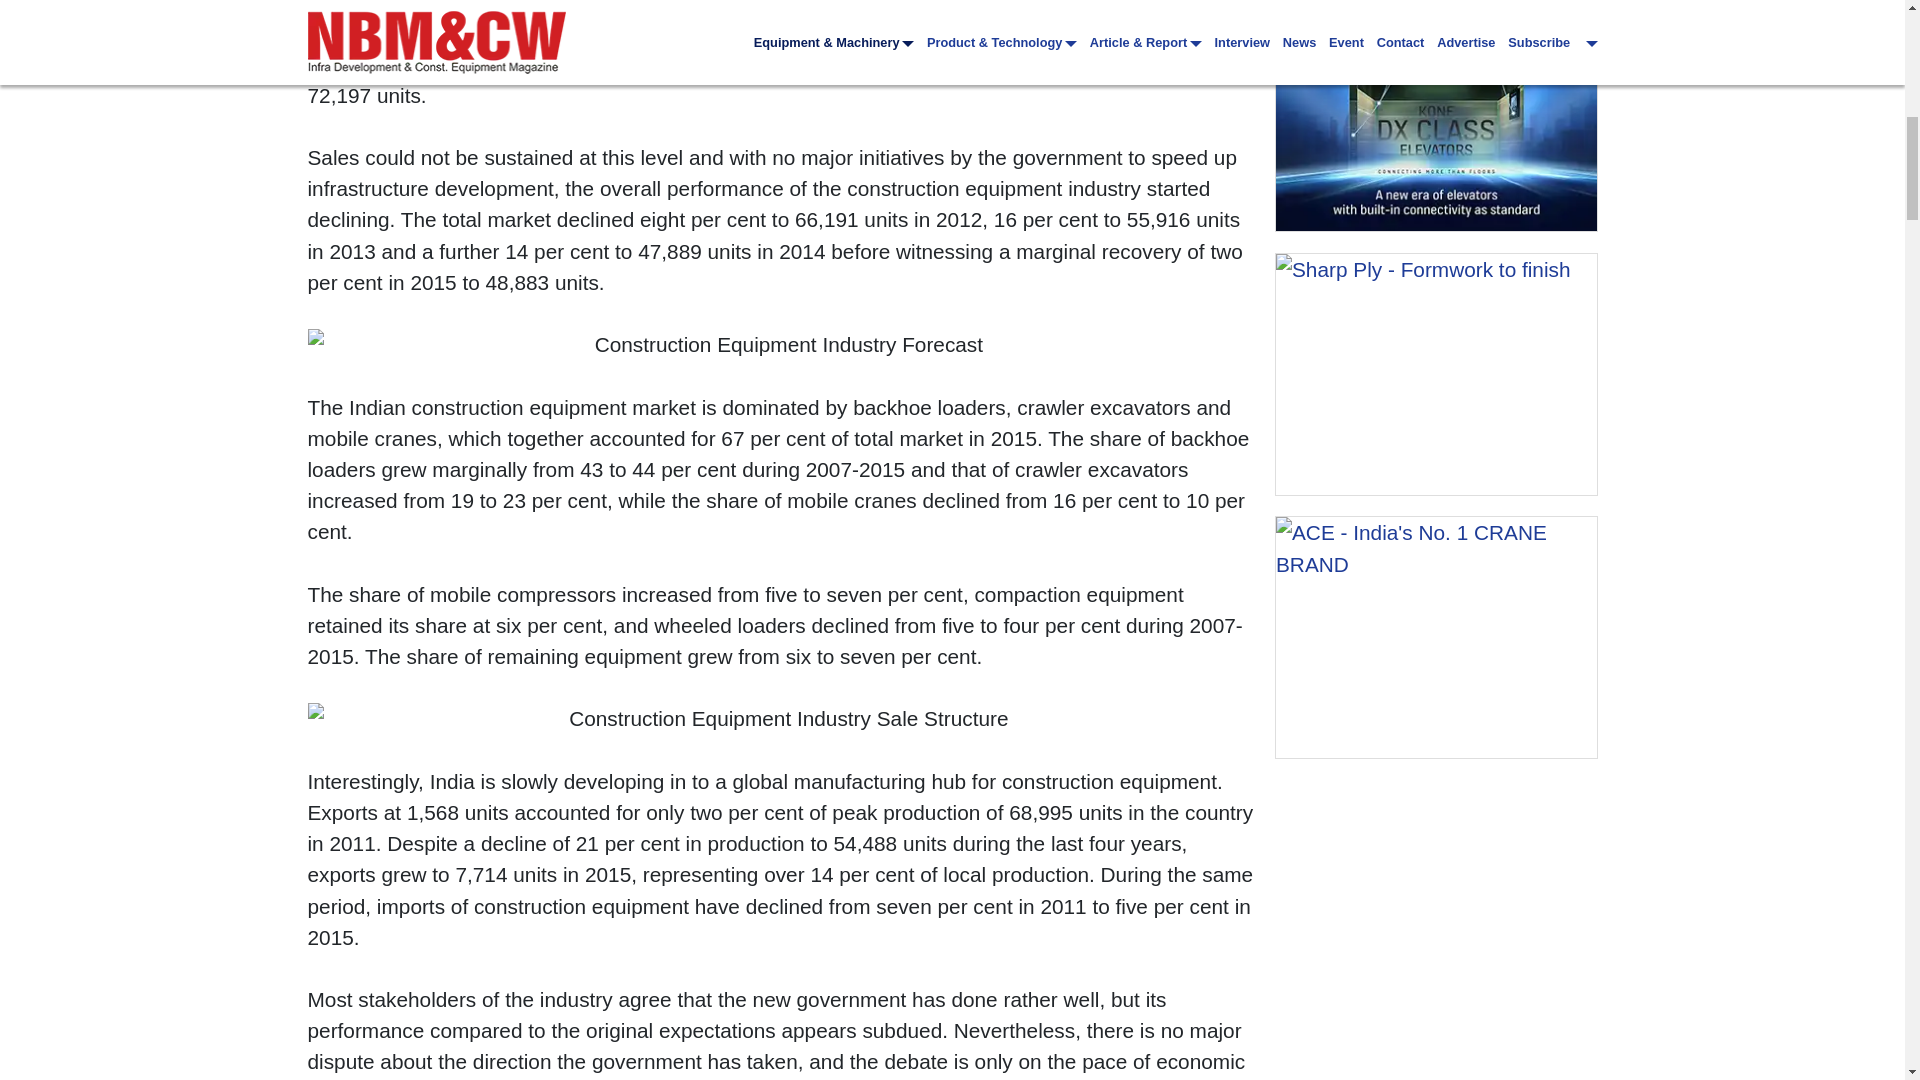 The image size is (1920, 1080). What do you see at coordinates (1436, 116) in the screenshot?
I see `Kone - DX Class Elevator` at bounding box center [1436, 116].